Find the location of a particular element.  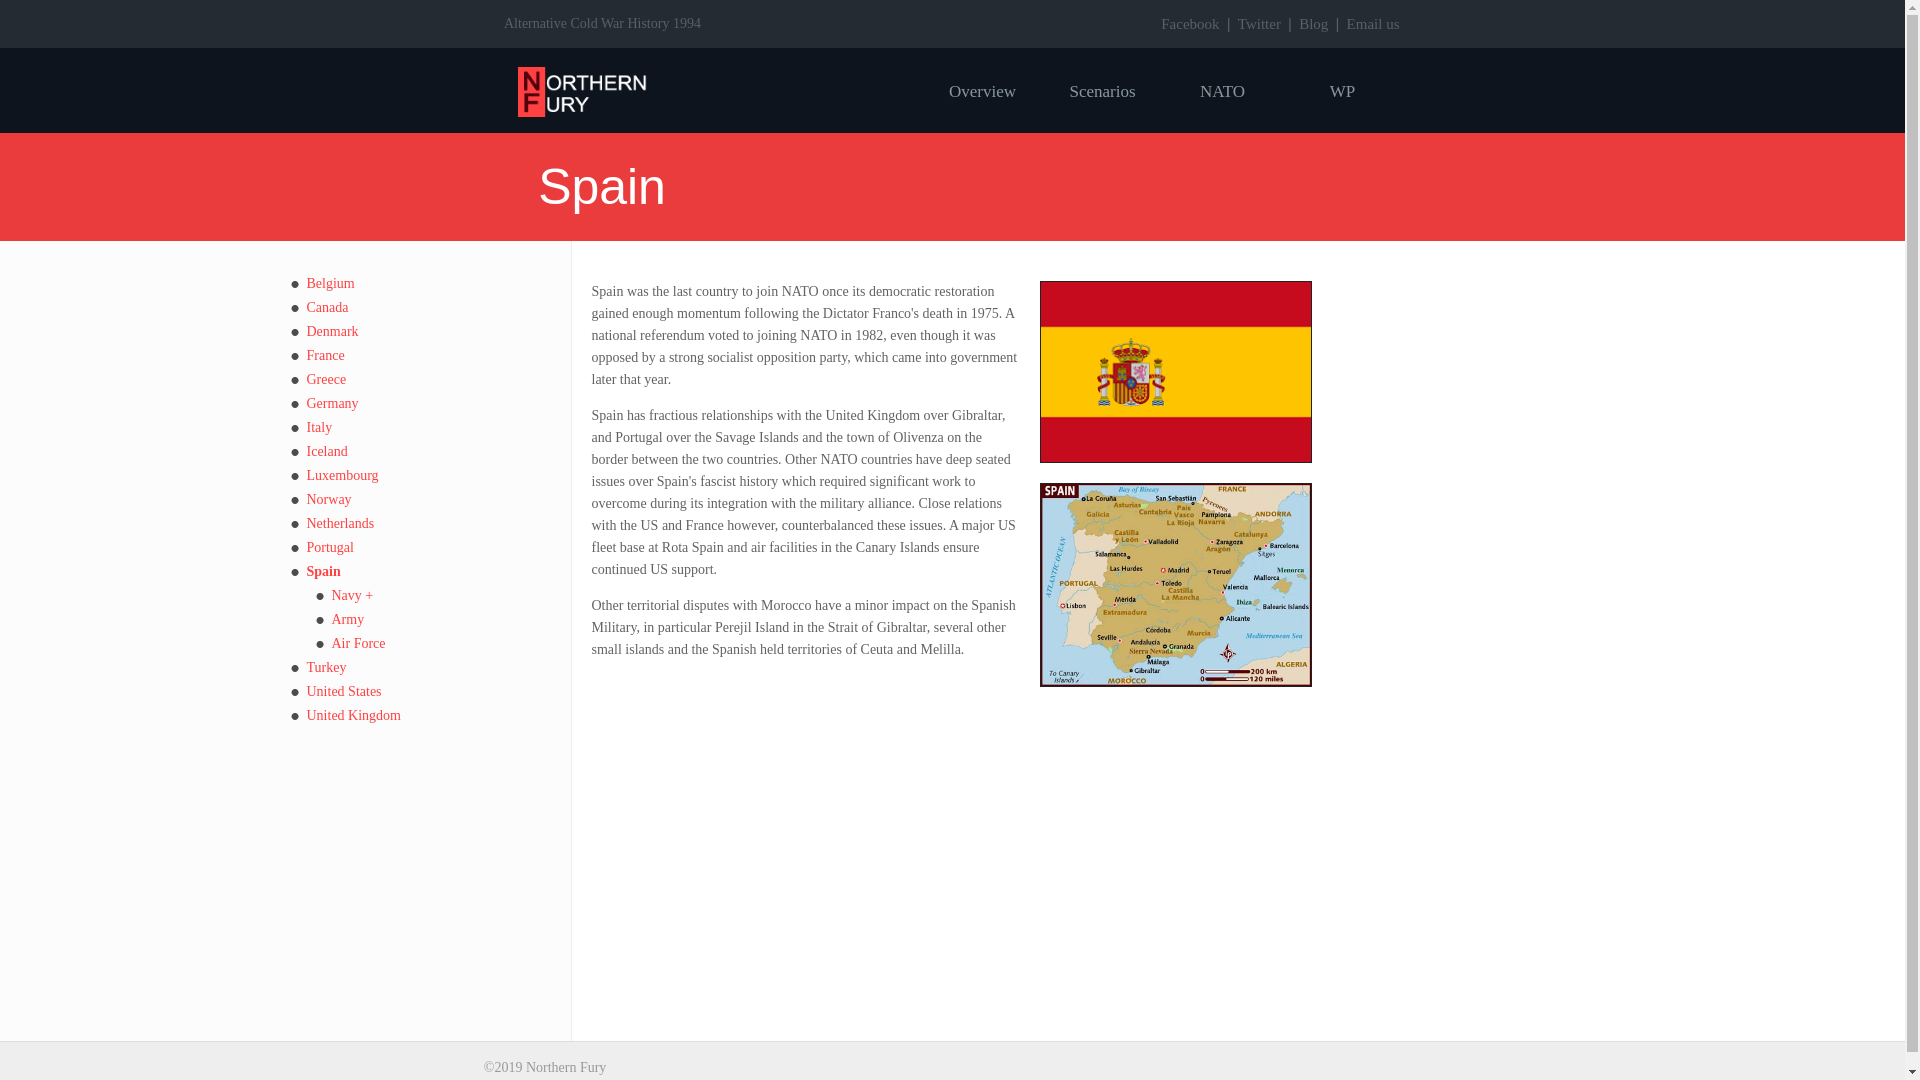

Scenarios is located at coordinates (1102, 91).